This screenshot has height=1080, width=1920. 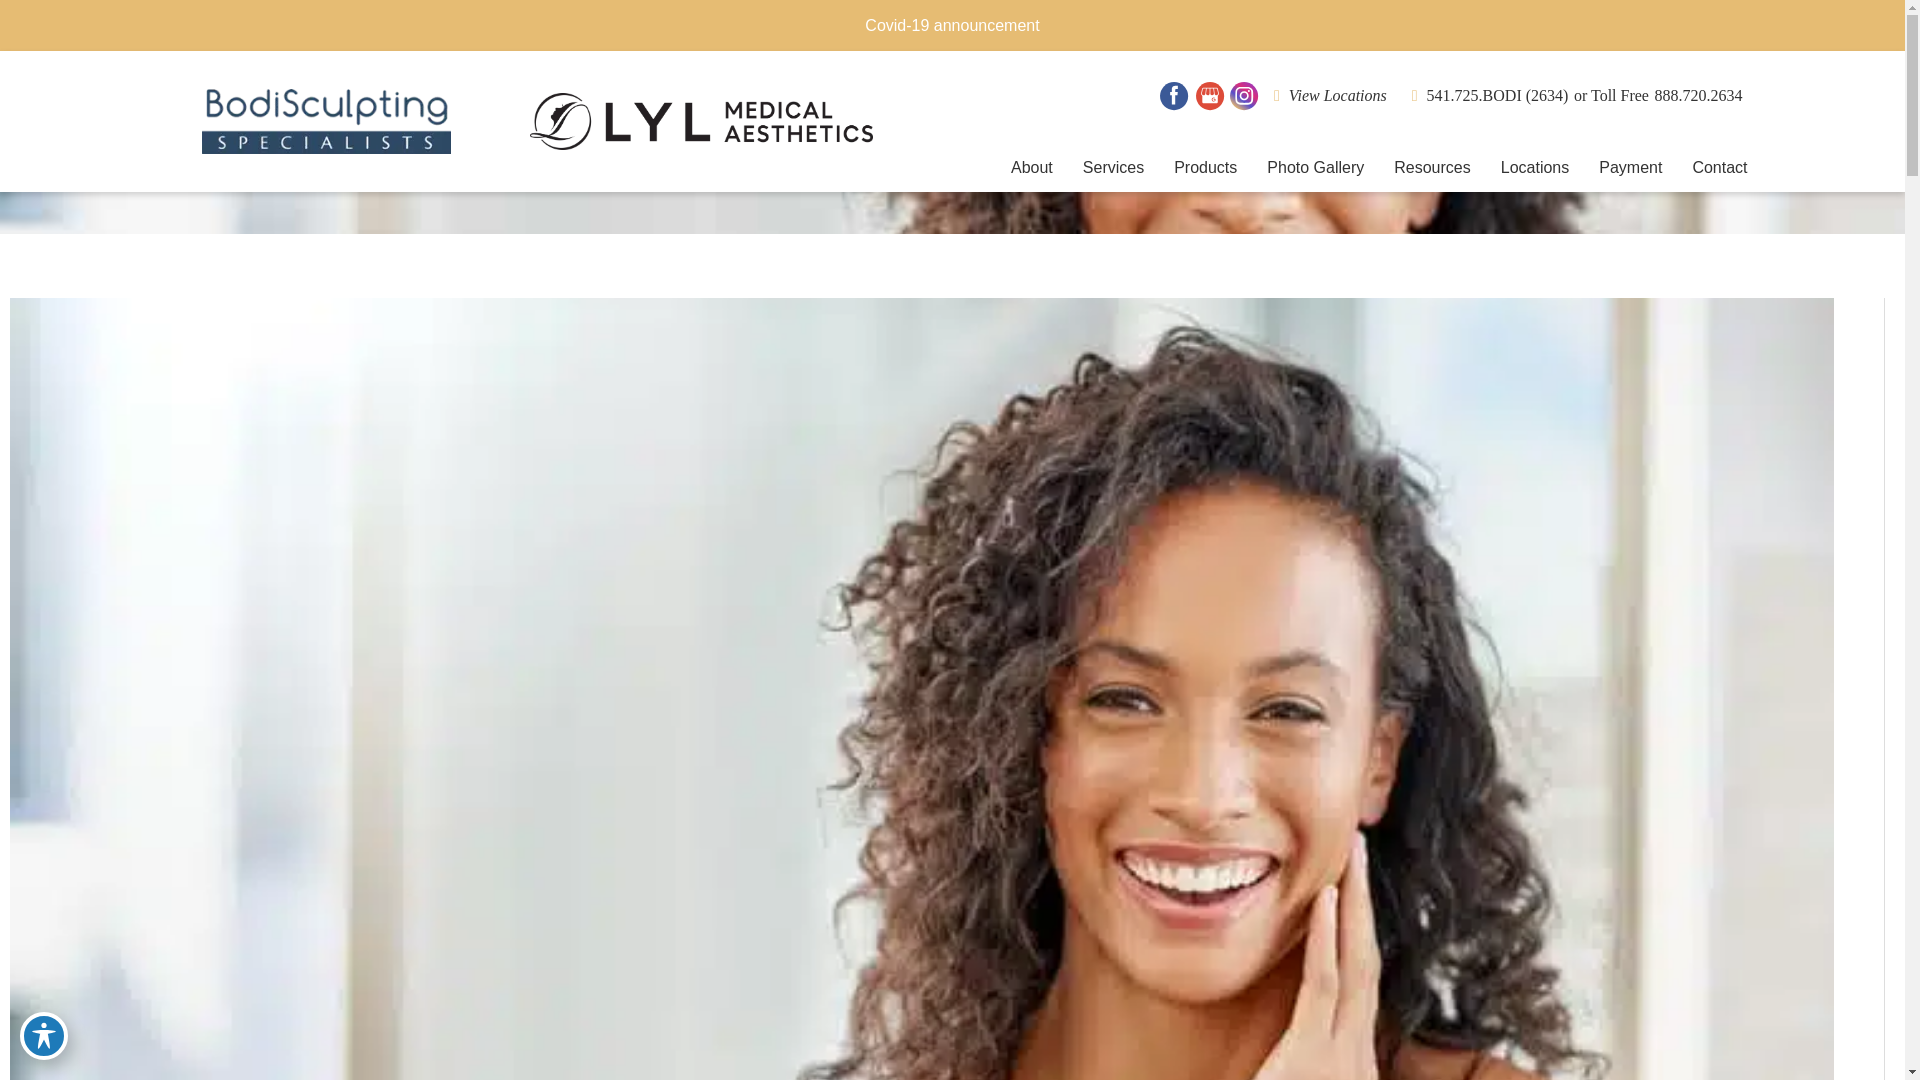 I want to click on Covid-19 announcement, so click(x=952, y=25).